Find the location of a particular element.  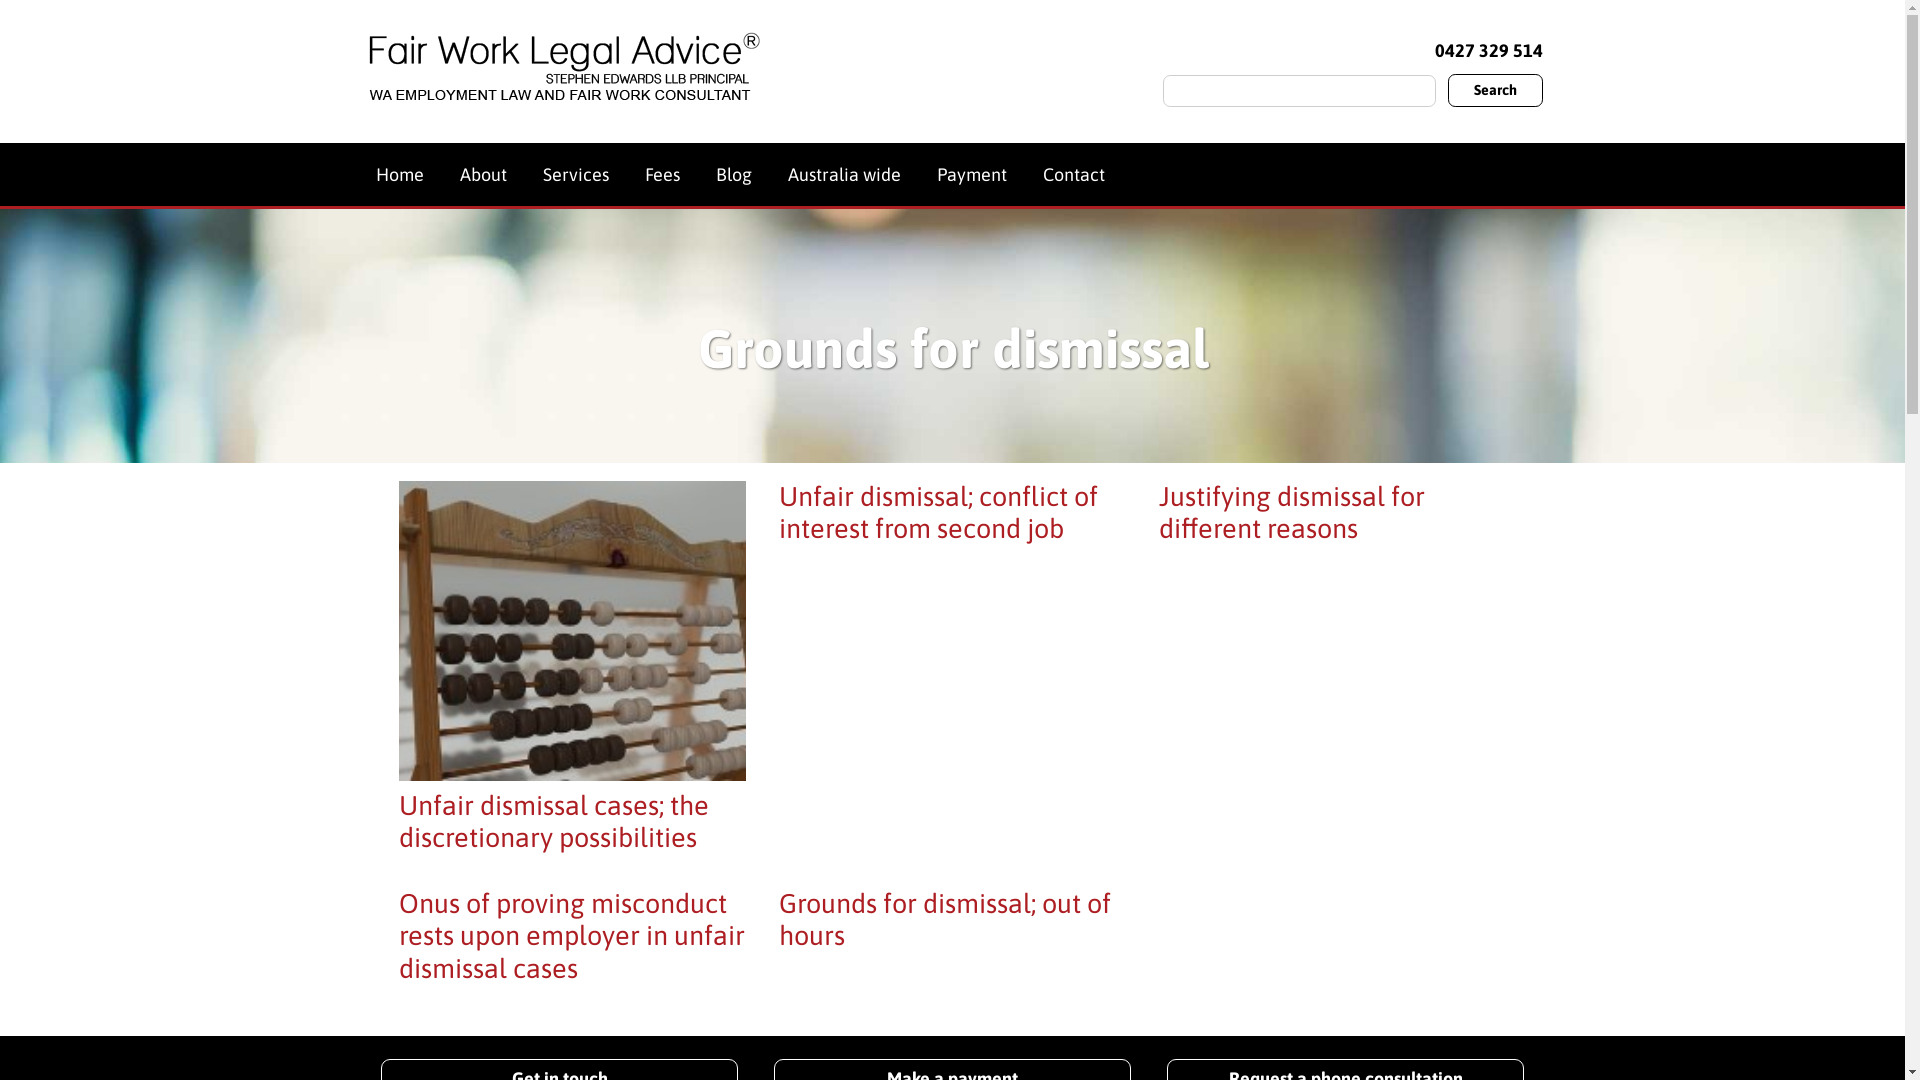

0427 329 514 is located at coordinates (1484, 50).